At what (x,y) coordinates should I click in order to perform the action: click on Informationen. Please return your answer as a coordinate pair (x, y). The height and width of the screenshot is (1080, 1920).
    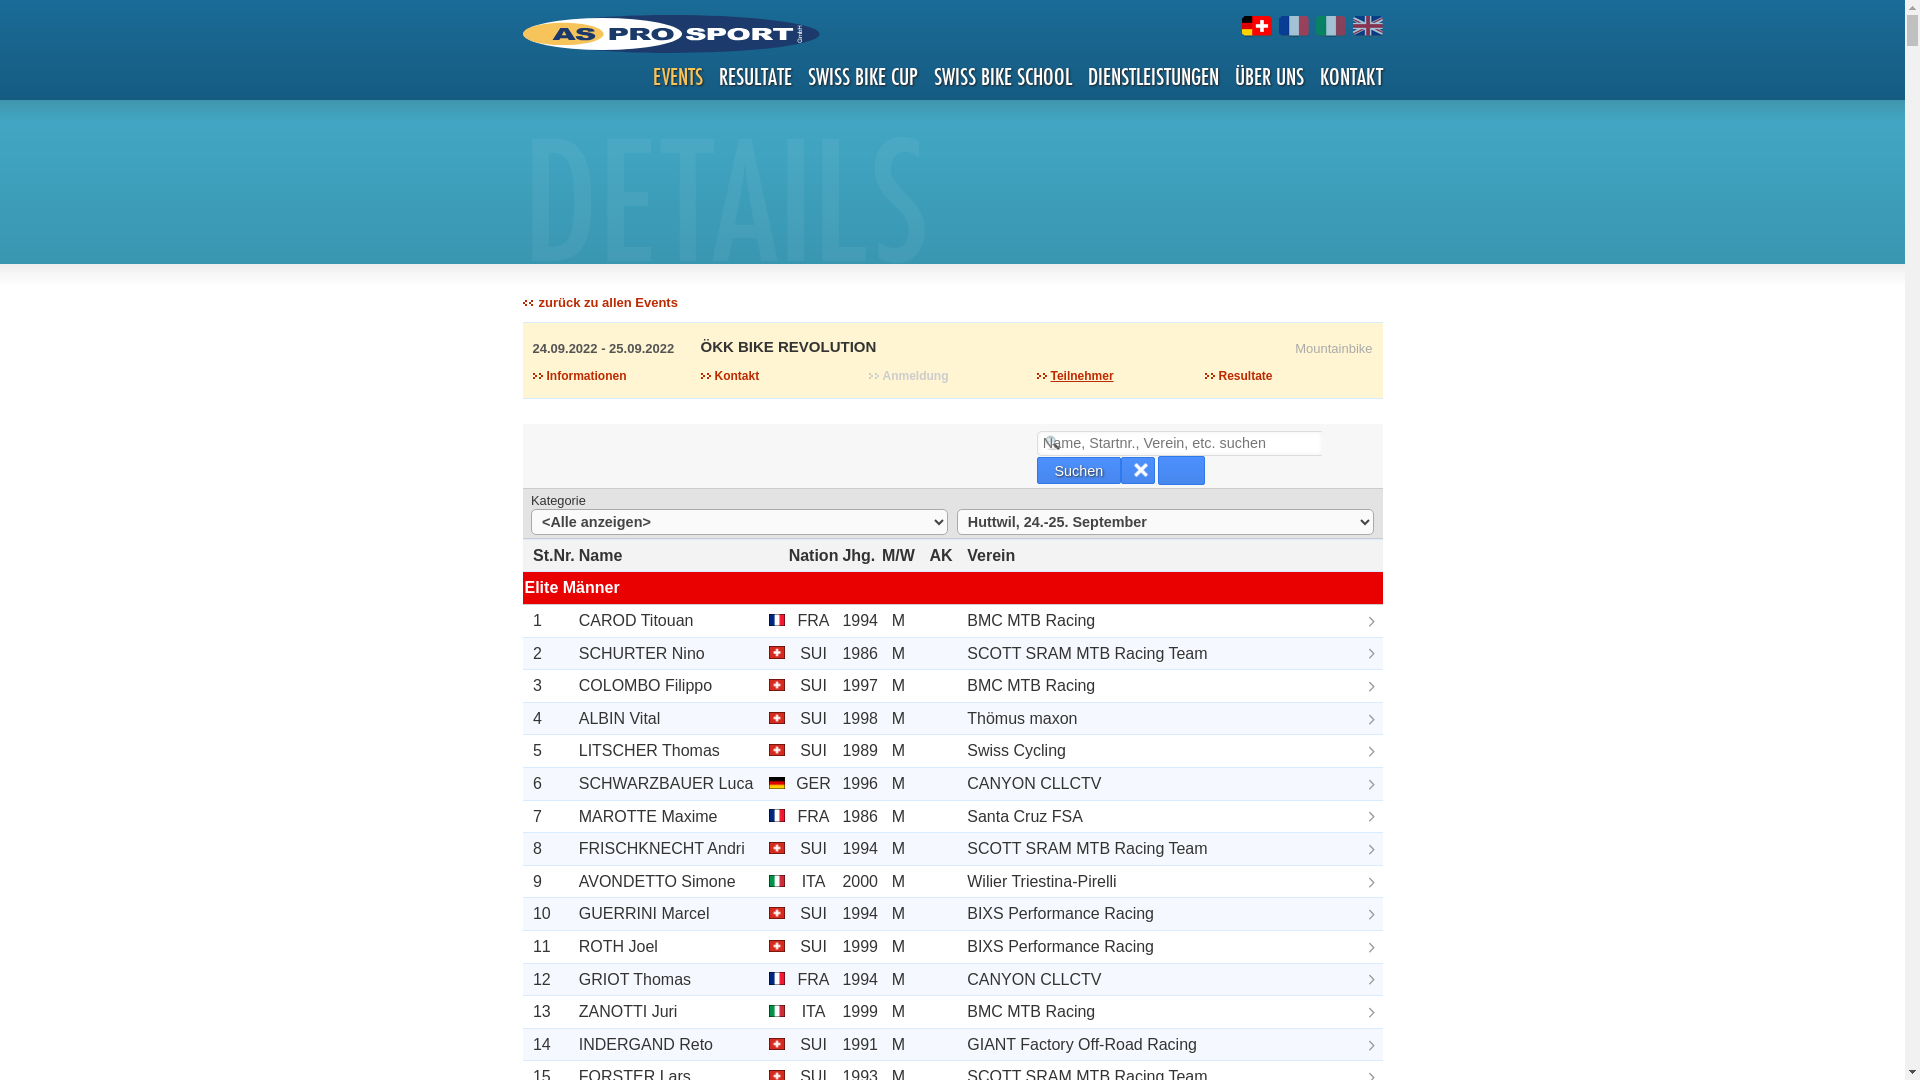
    Looking at the image, I should click on (579, 376).